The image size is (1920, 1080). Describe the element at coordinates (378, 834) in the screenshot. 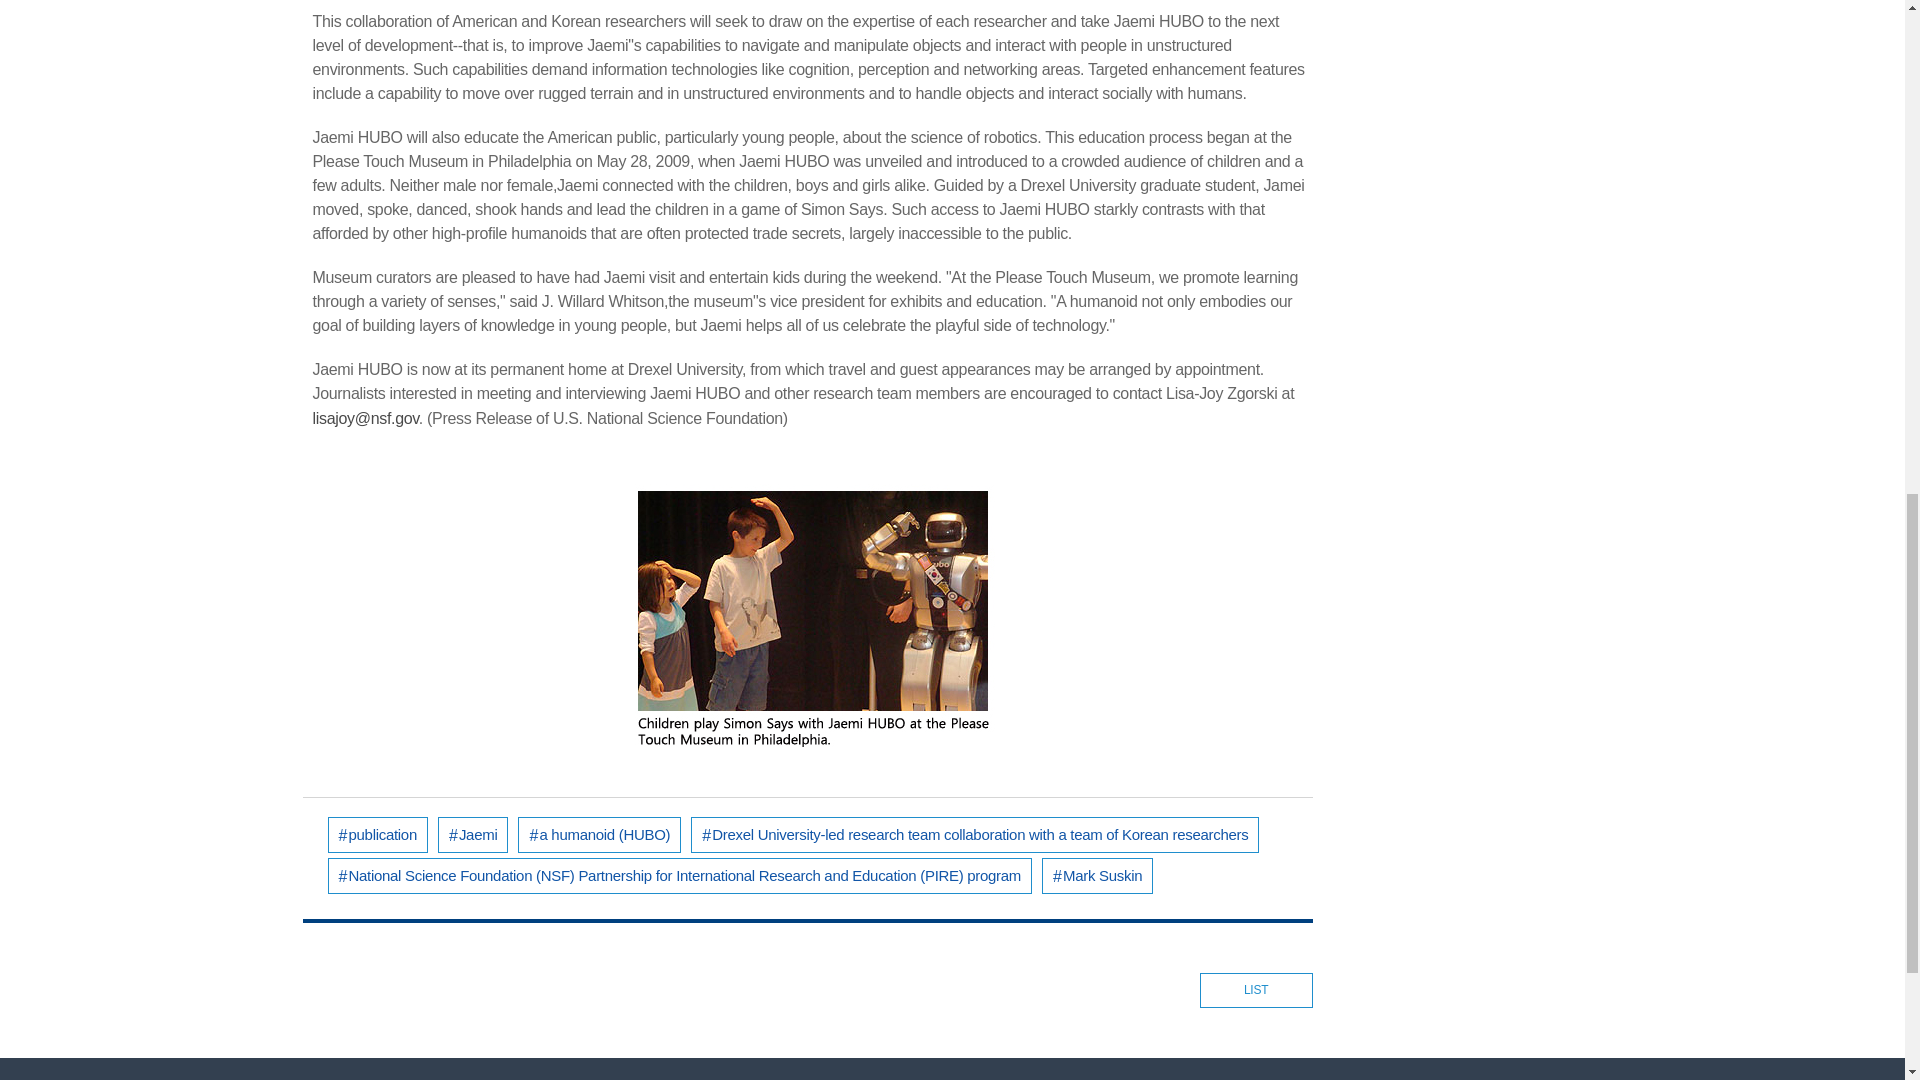

I see `publication` at that location.